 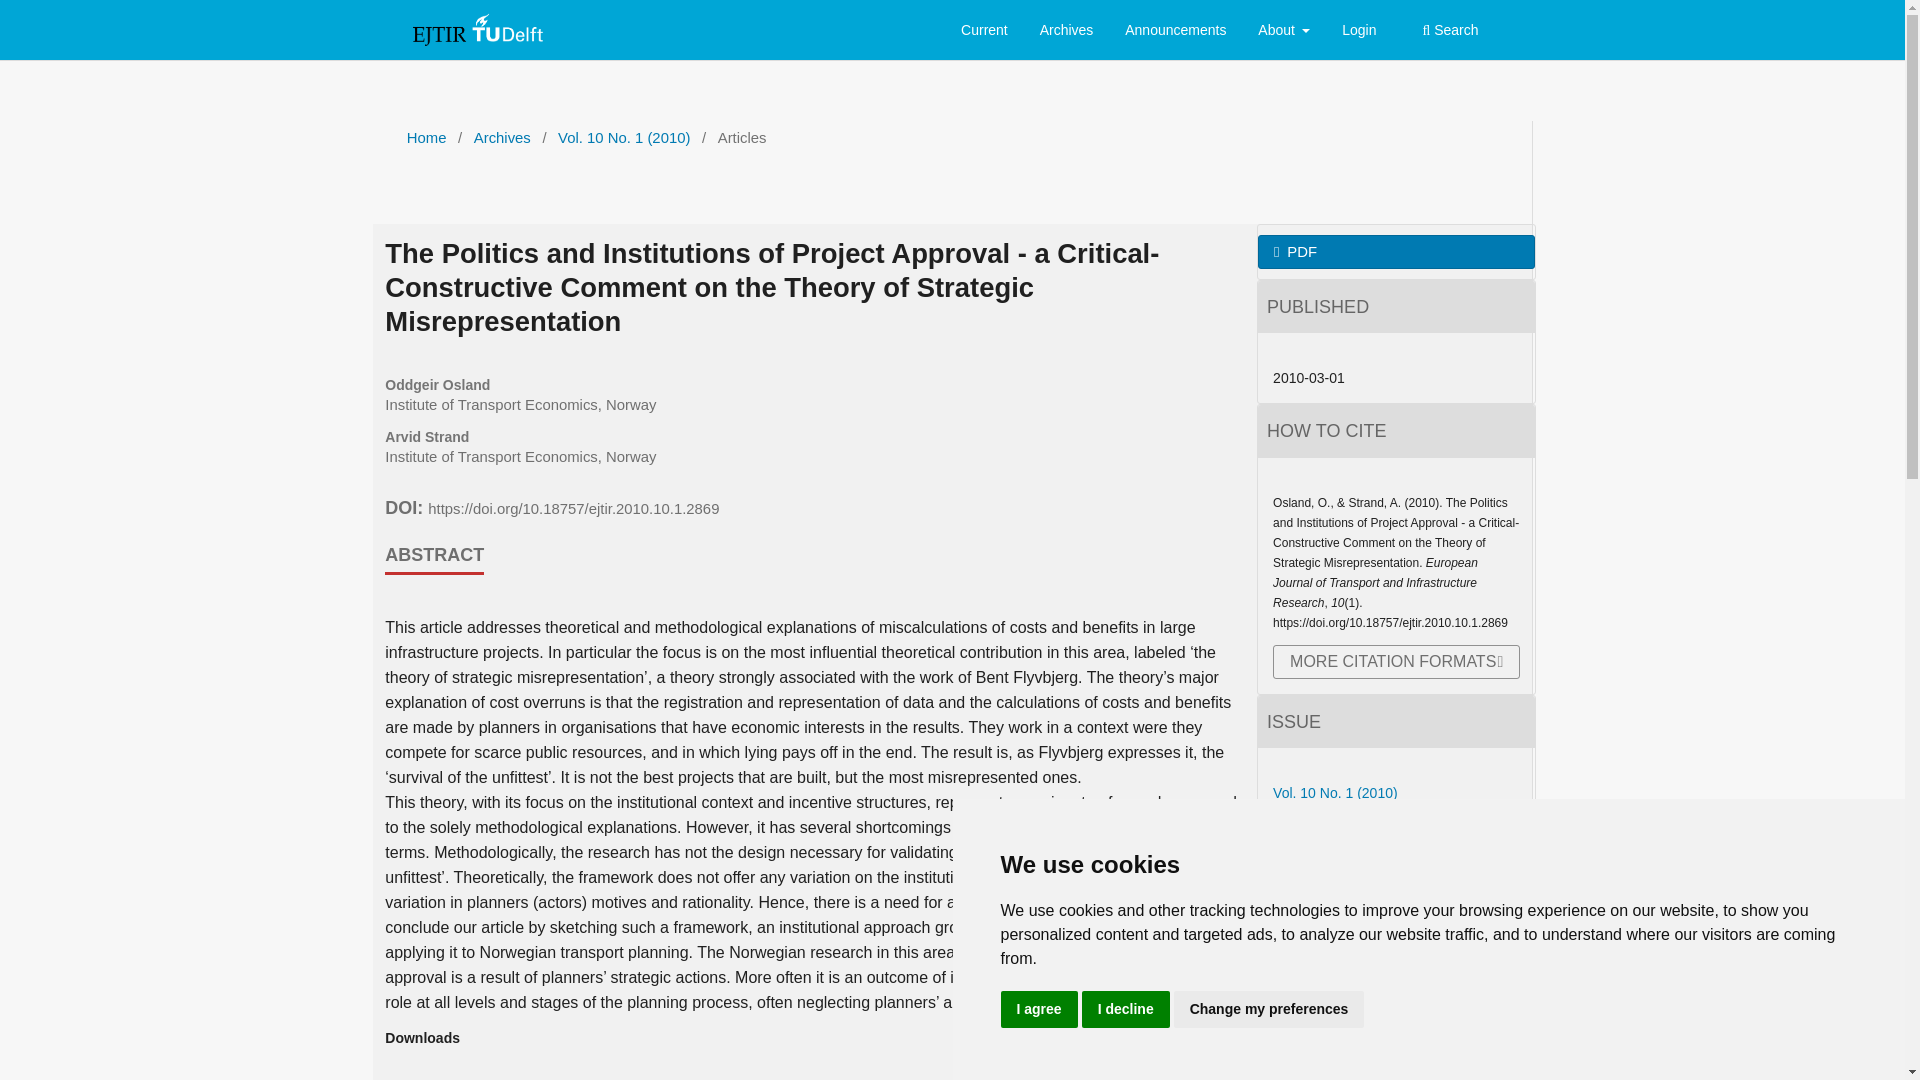 I want to click on I agree, so click(x=1038, y=1010).